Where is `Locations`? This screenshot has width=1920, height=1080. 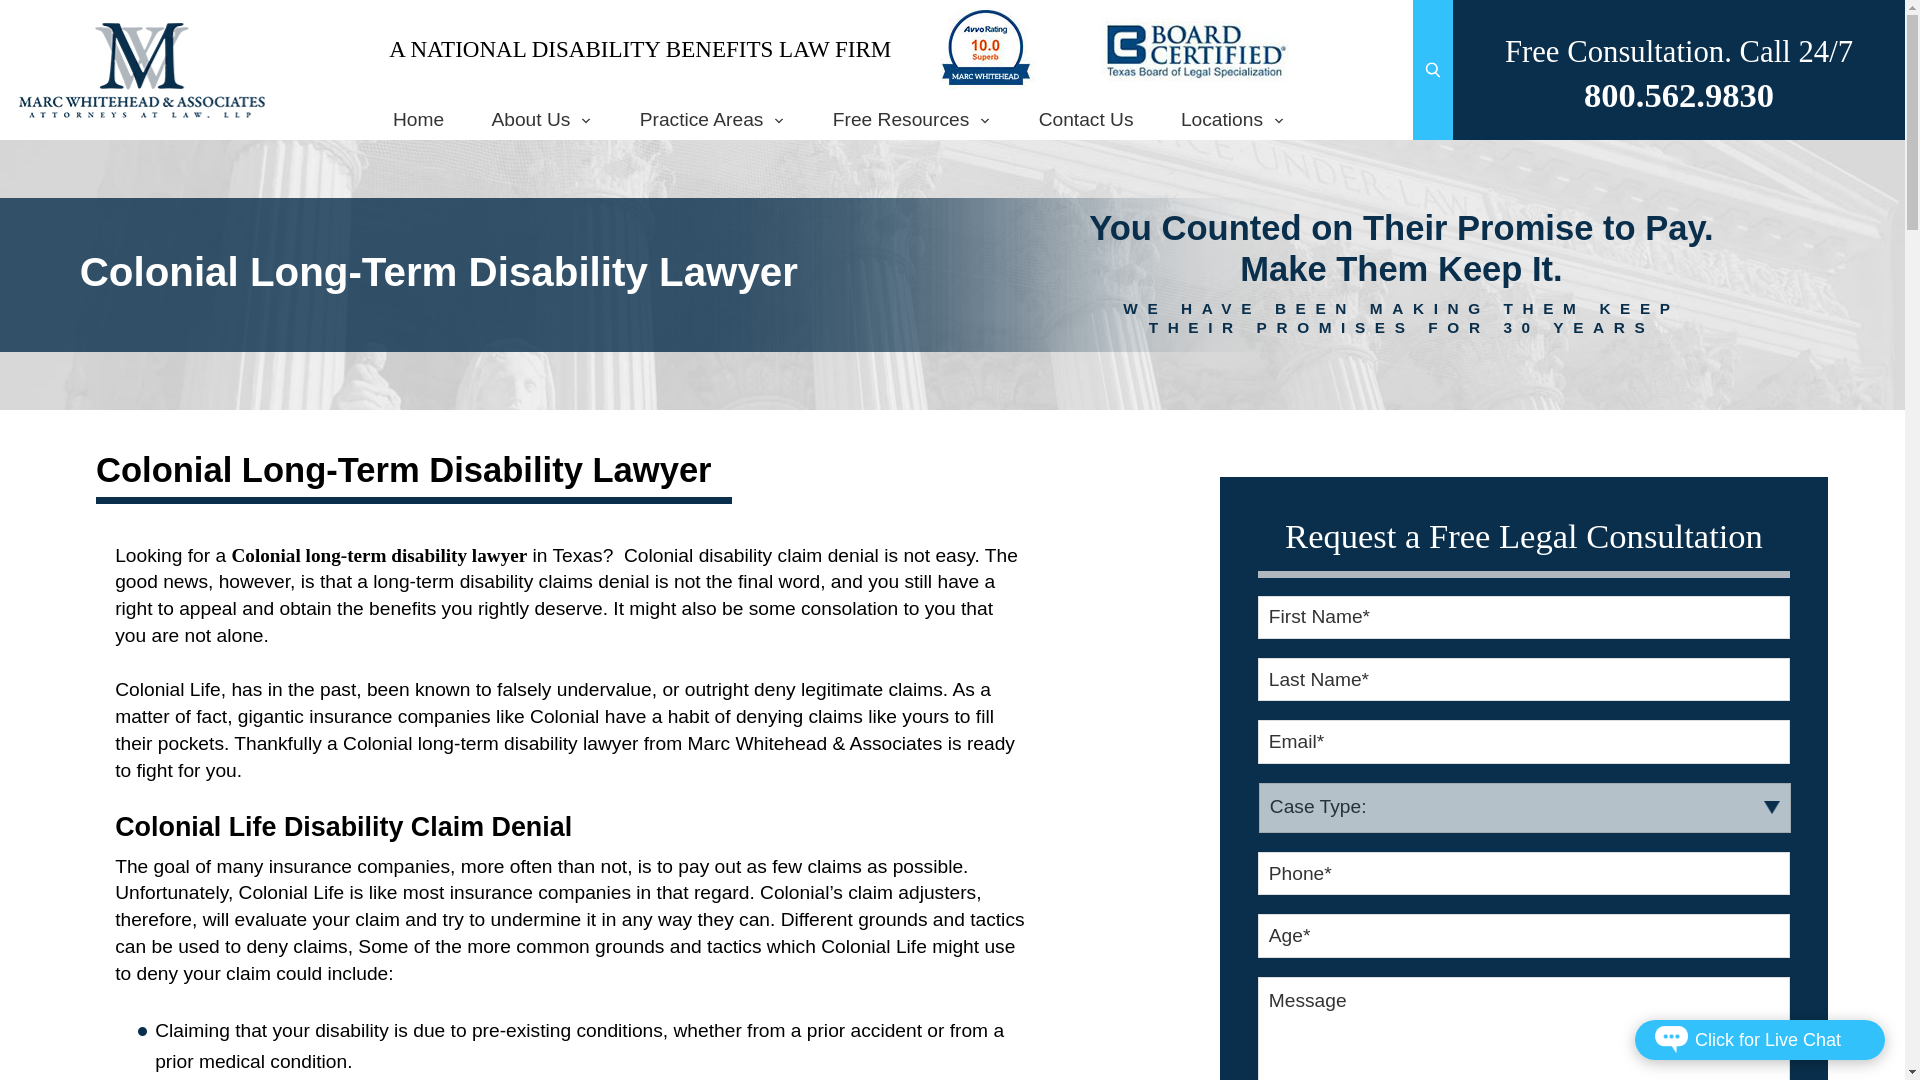
Locations is located at coordinates (1233, 120).